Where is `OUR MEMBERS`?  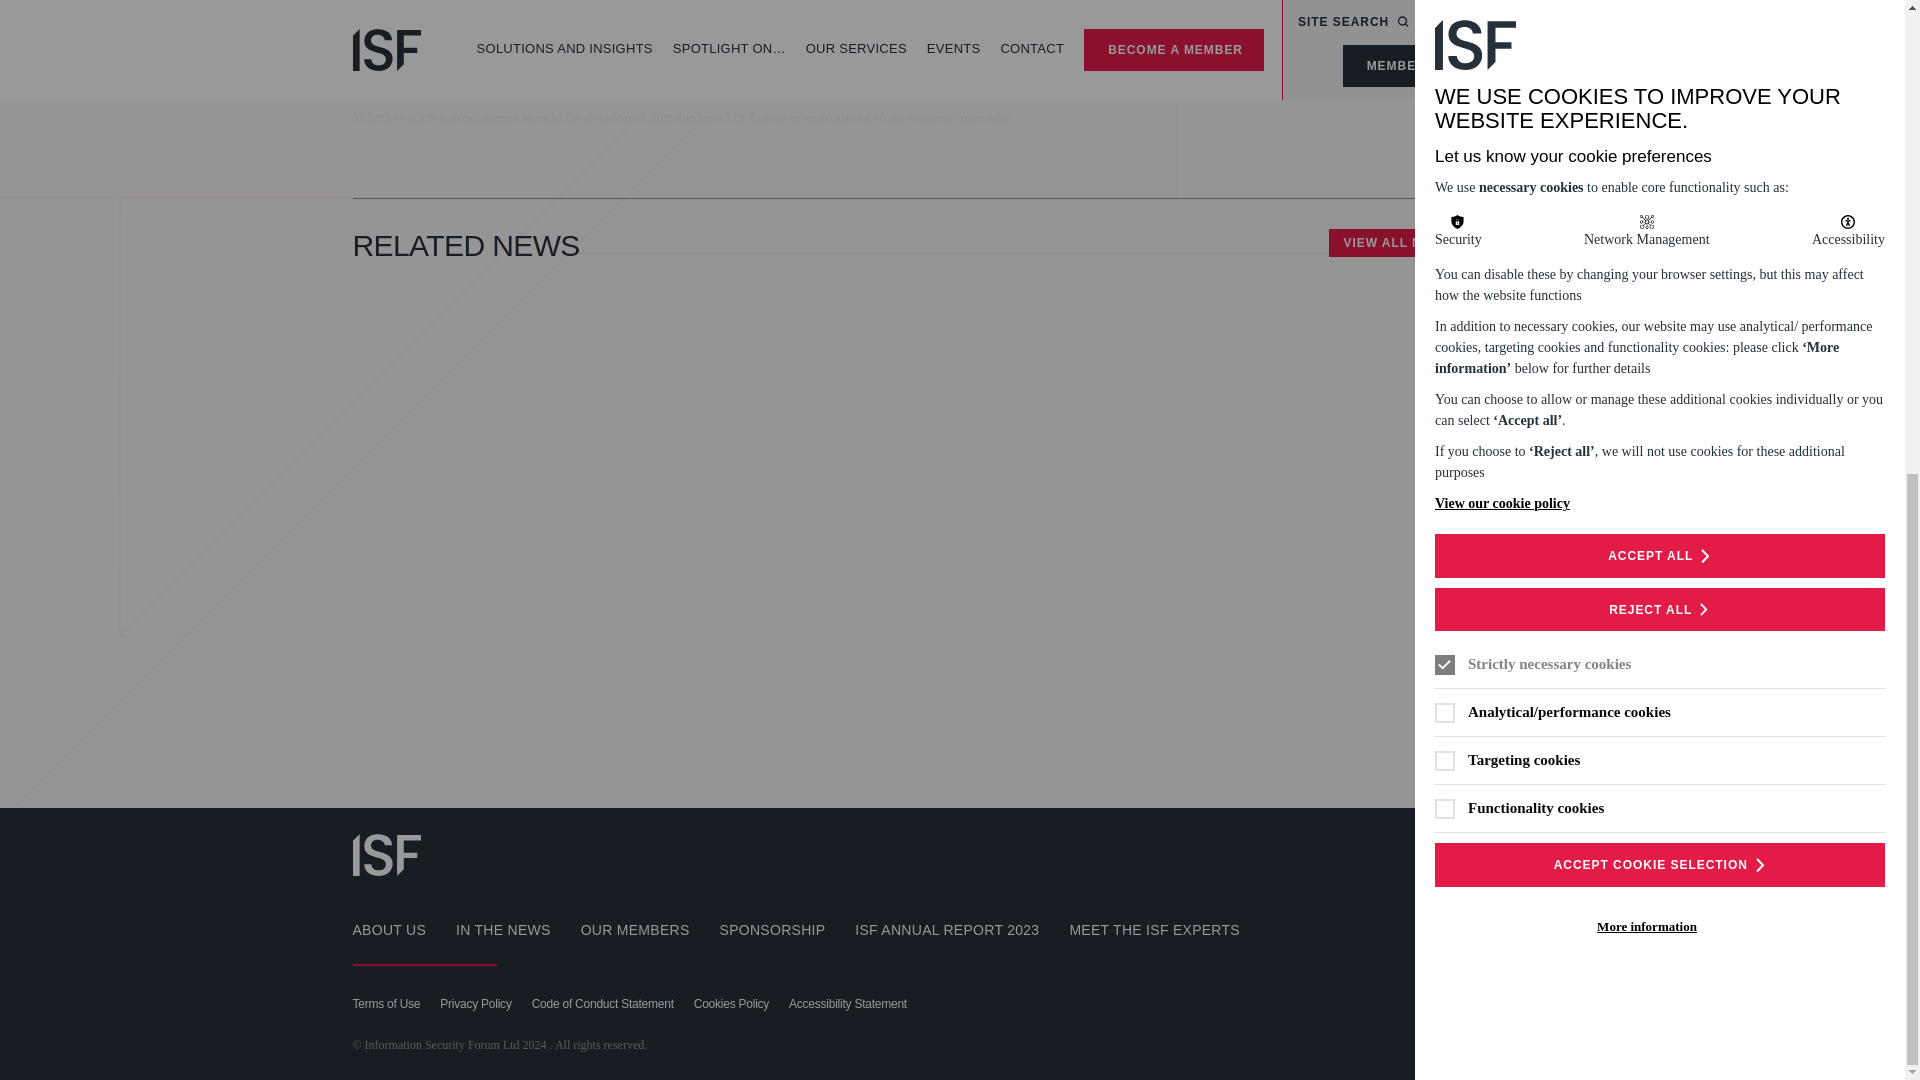
OUR MEMBERS is located at coordinates (635, 930).